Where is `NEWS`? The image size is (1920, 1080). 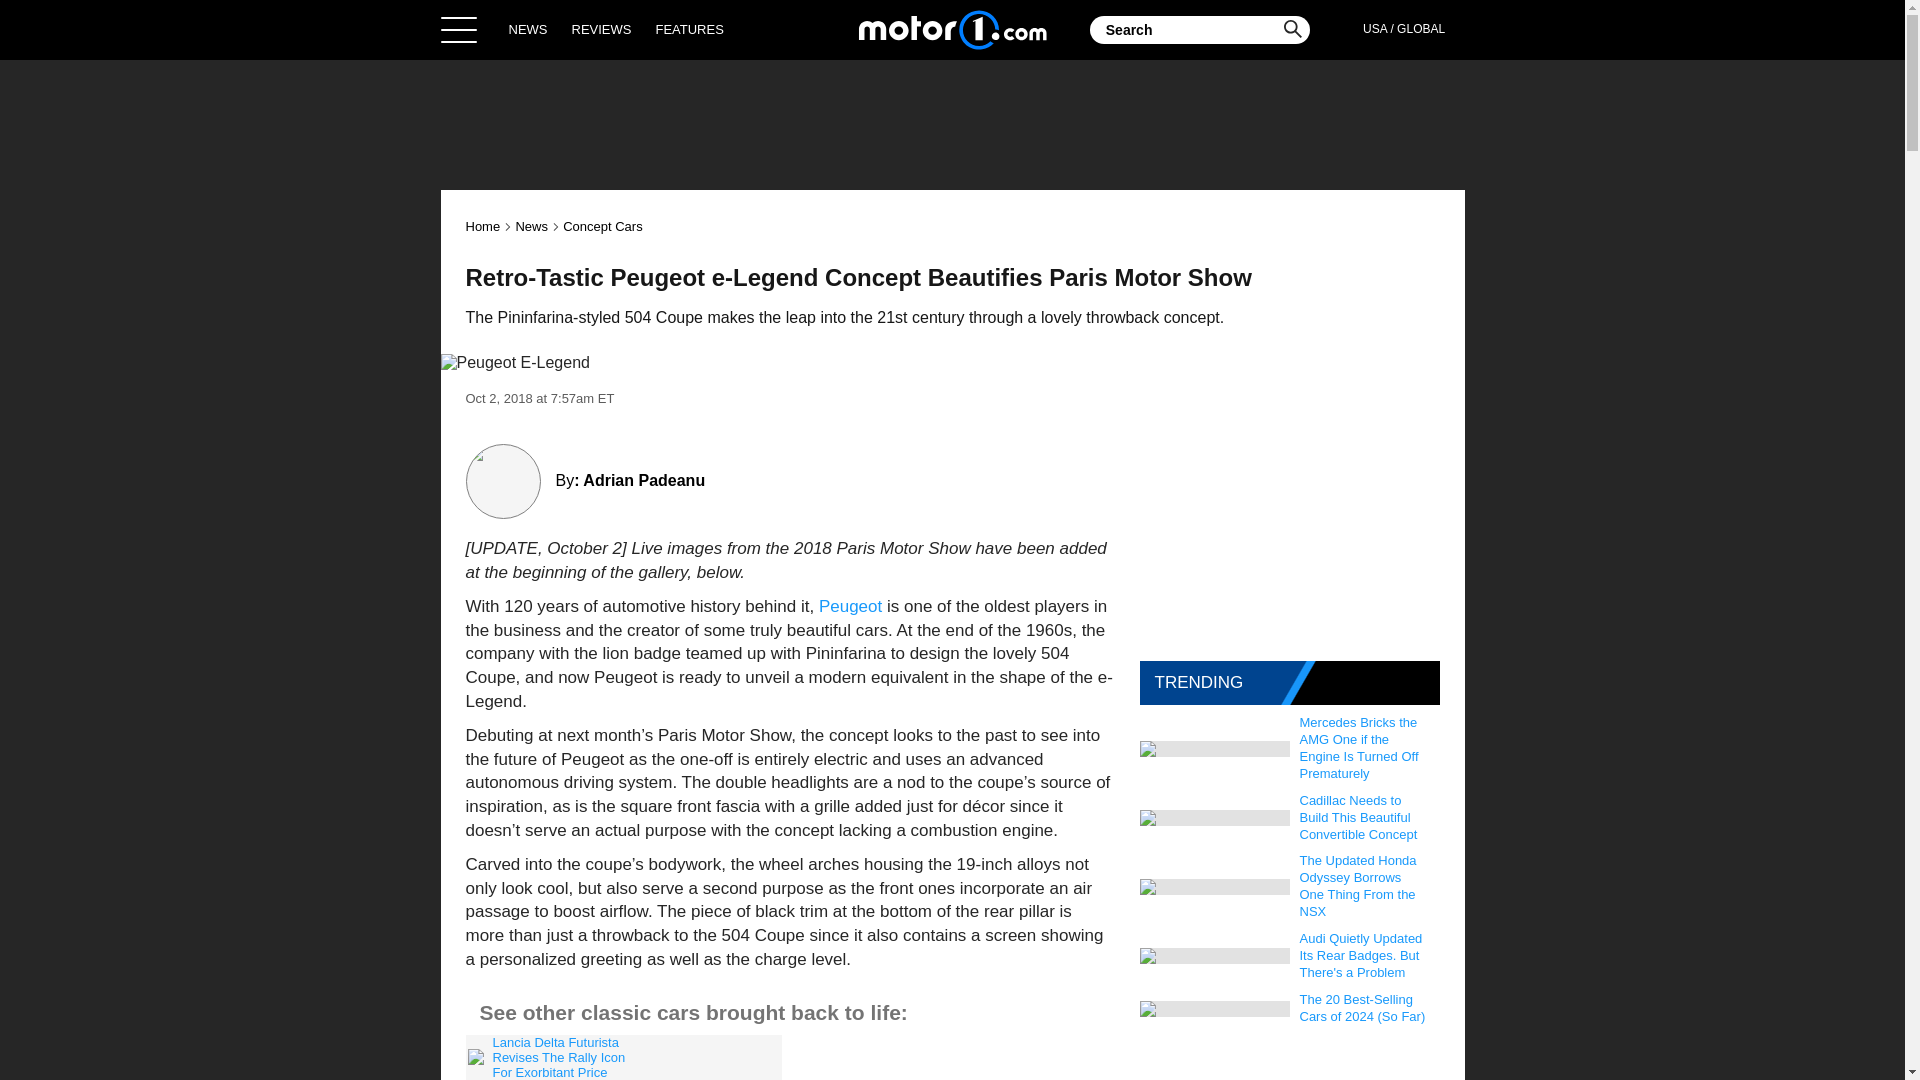
NEWS is located at coordinates (528, 29).